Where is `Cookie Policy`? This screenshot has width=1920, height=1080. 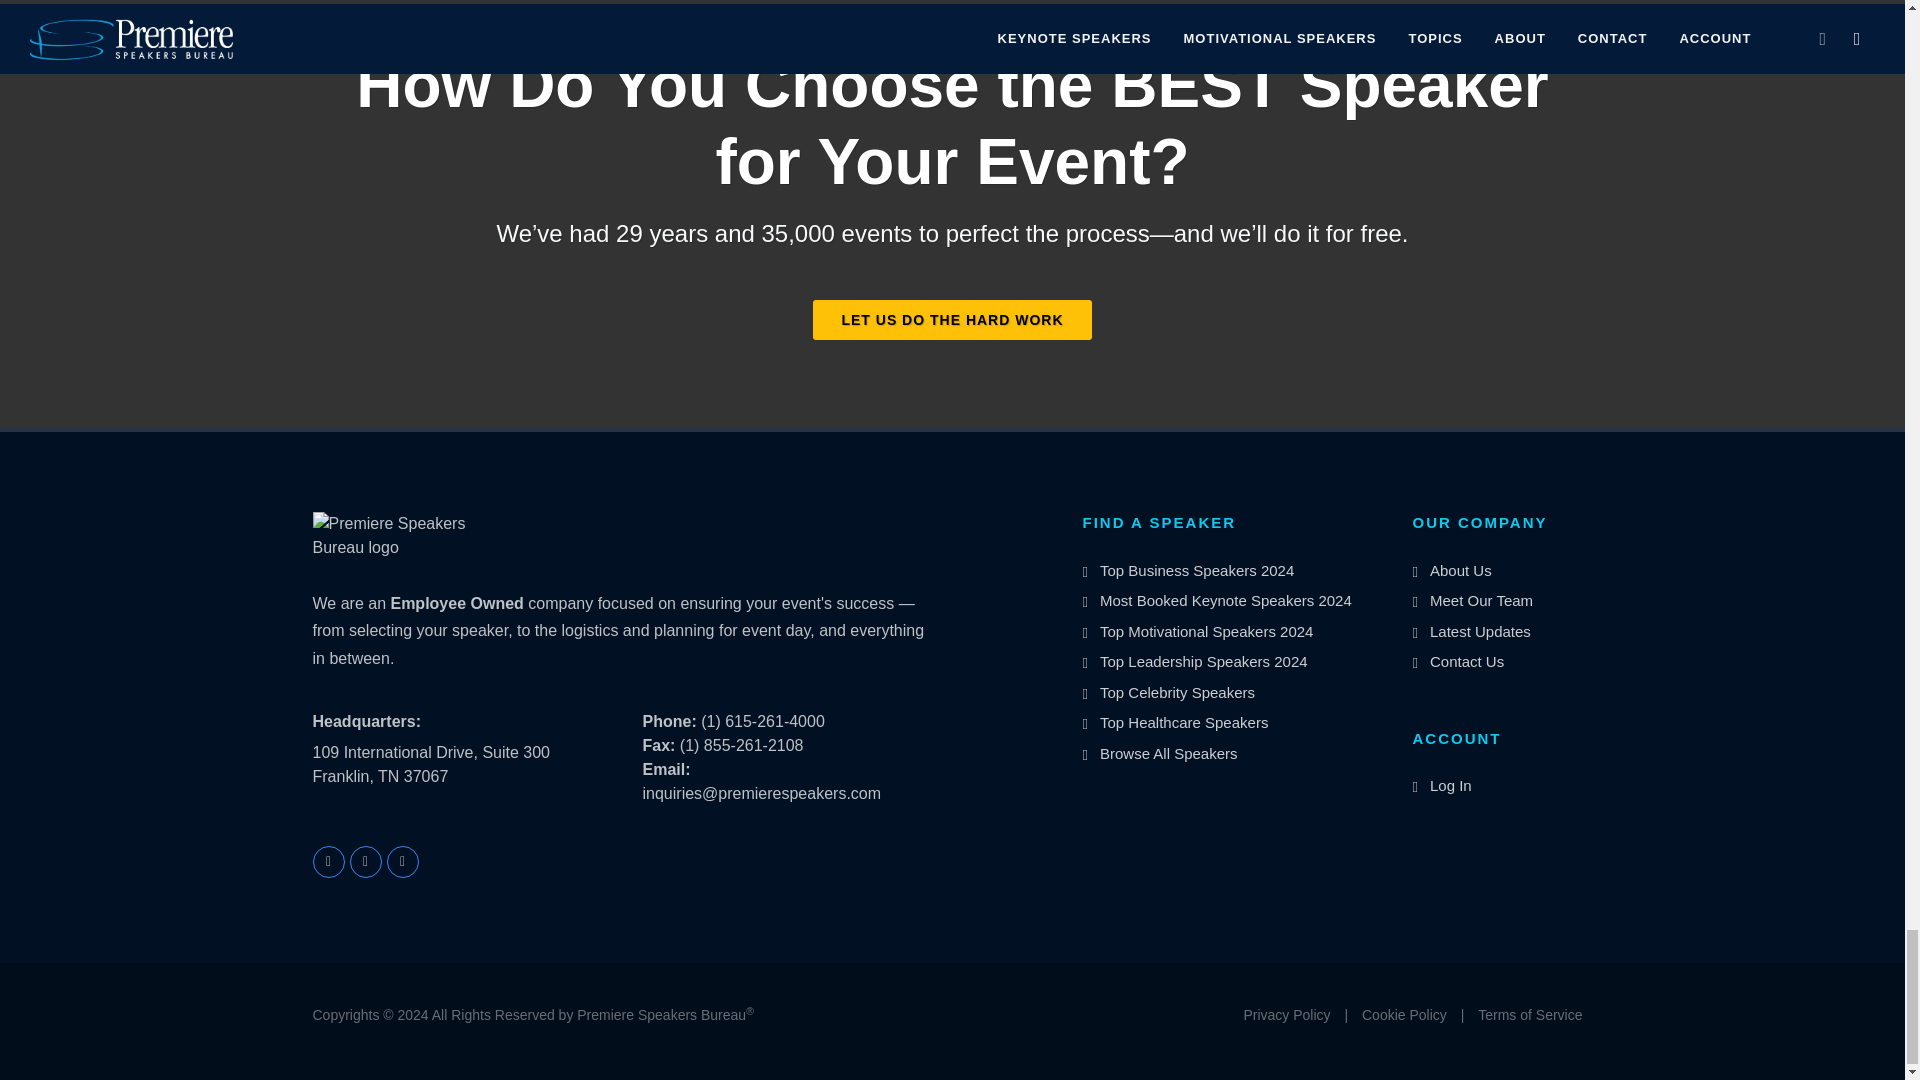 Cookie Policy is located at coordinates (1404, 1016).